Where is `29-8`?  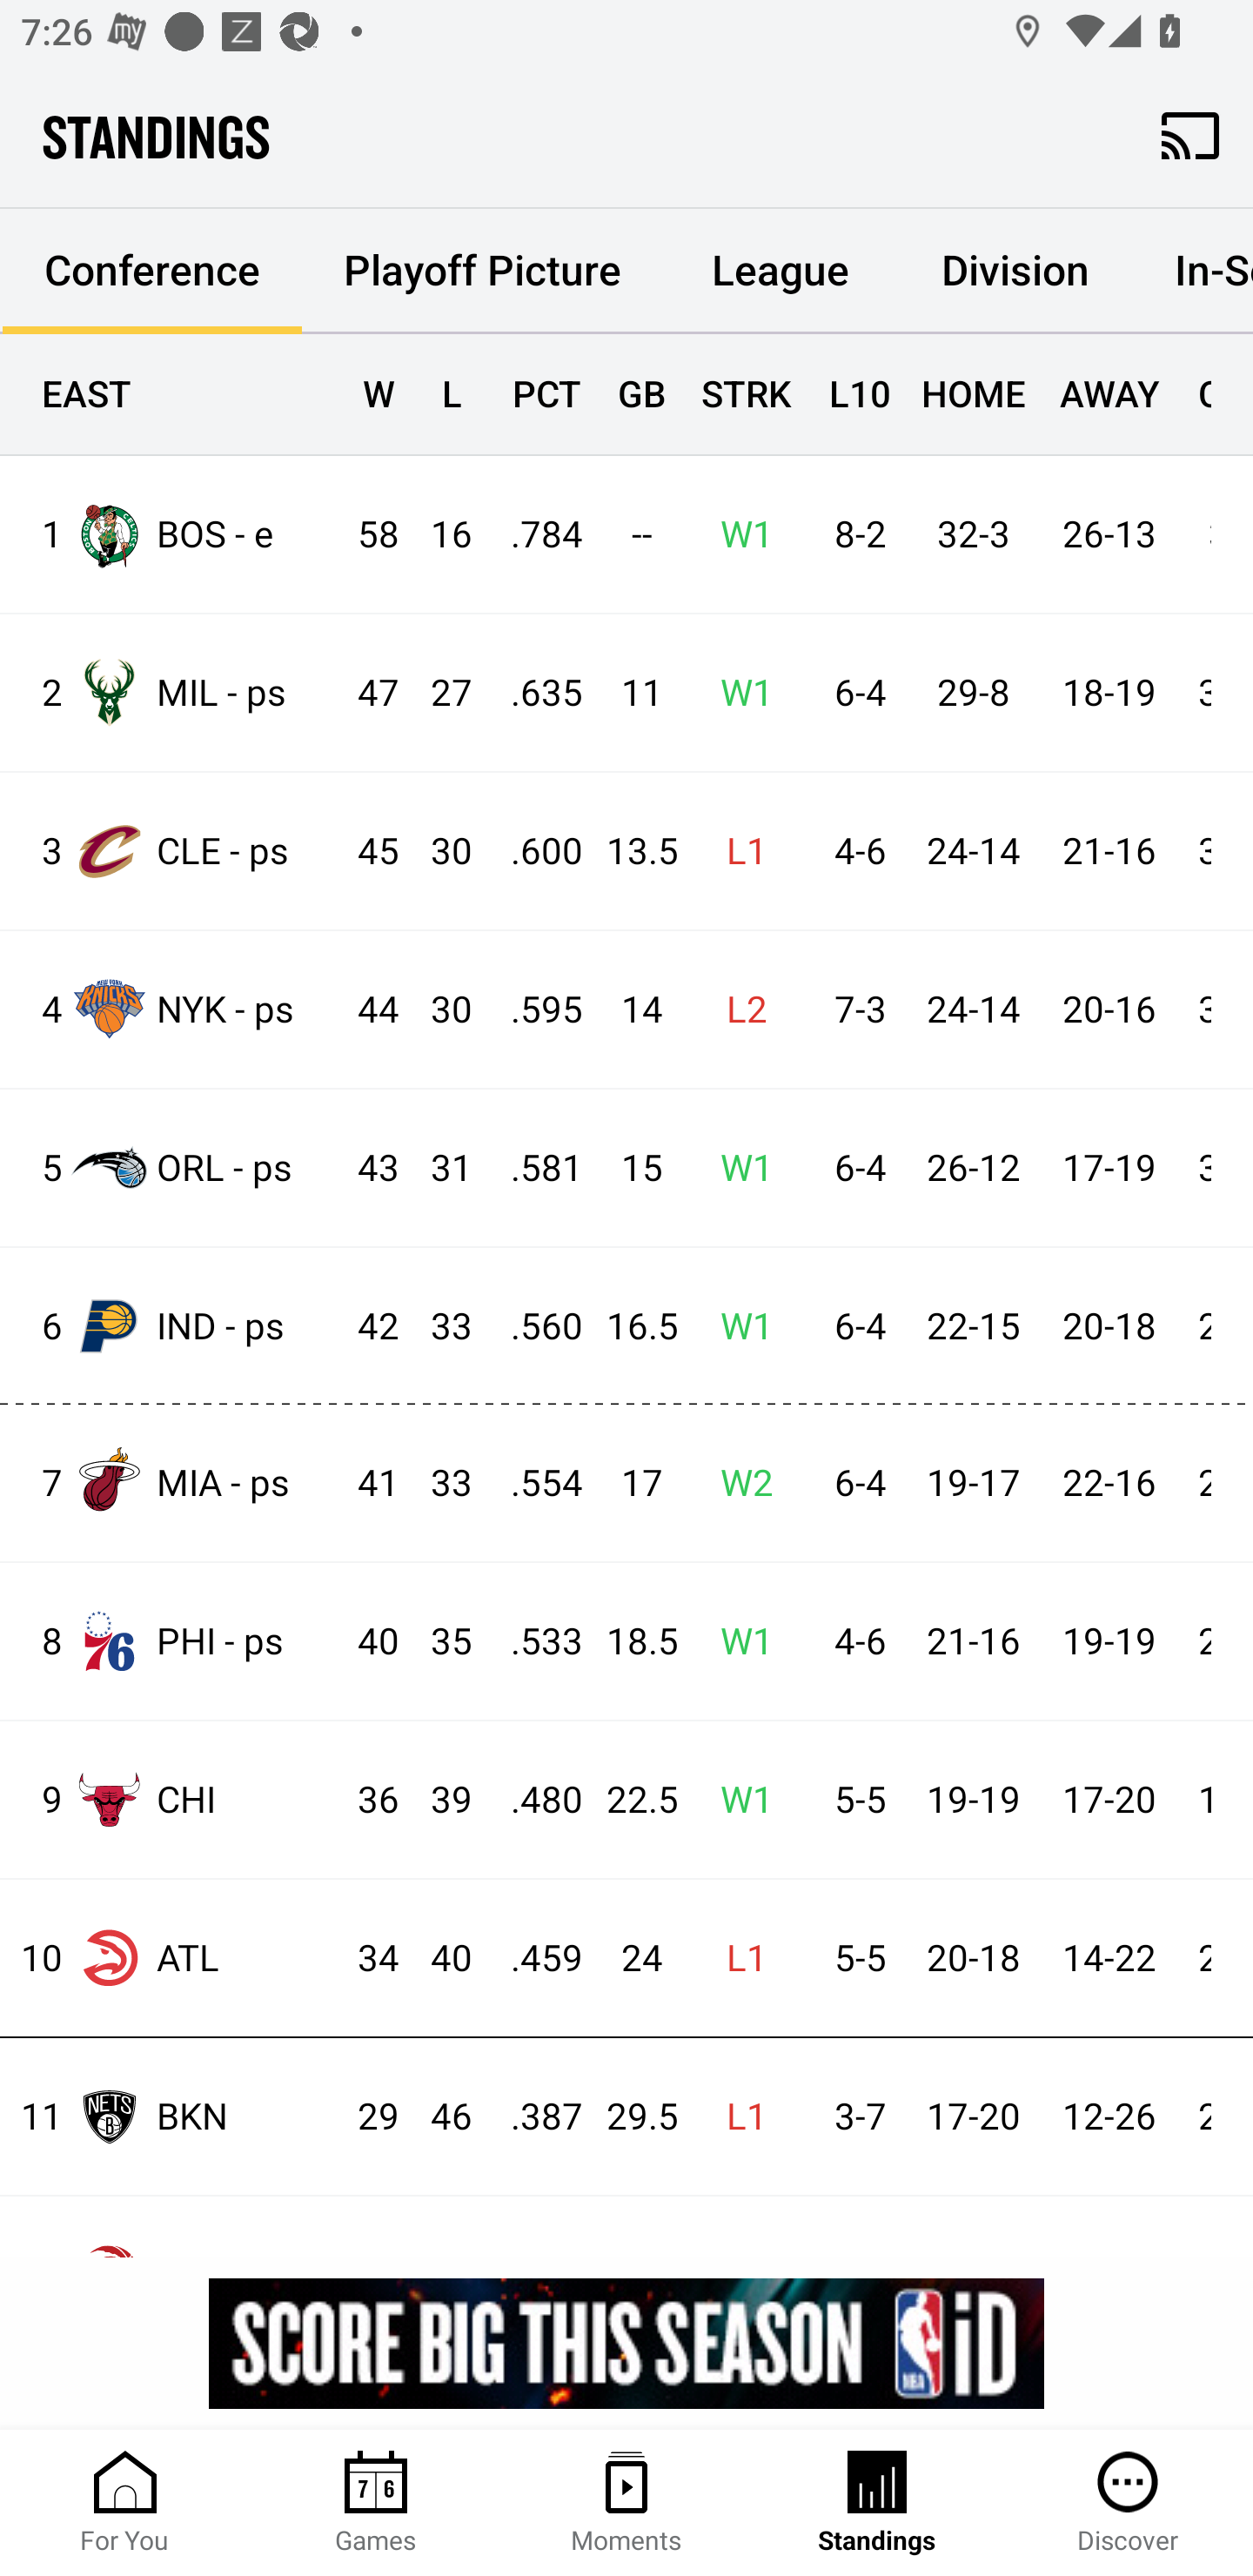 29-8 is located at coordinates (973, 694).